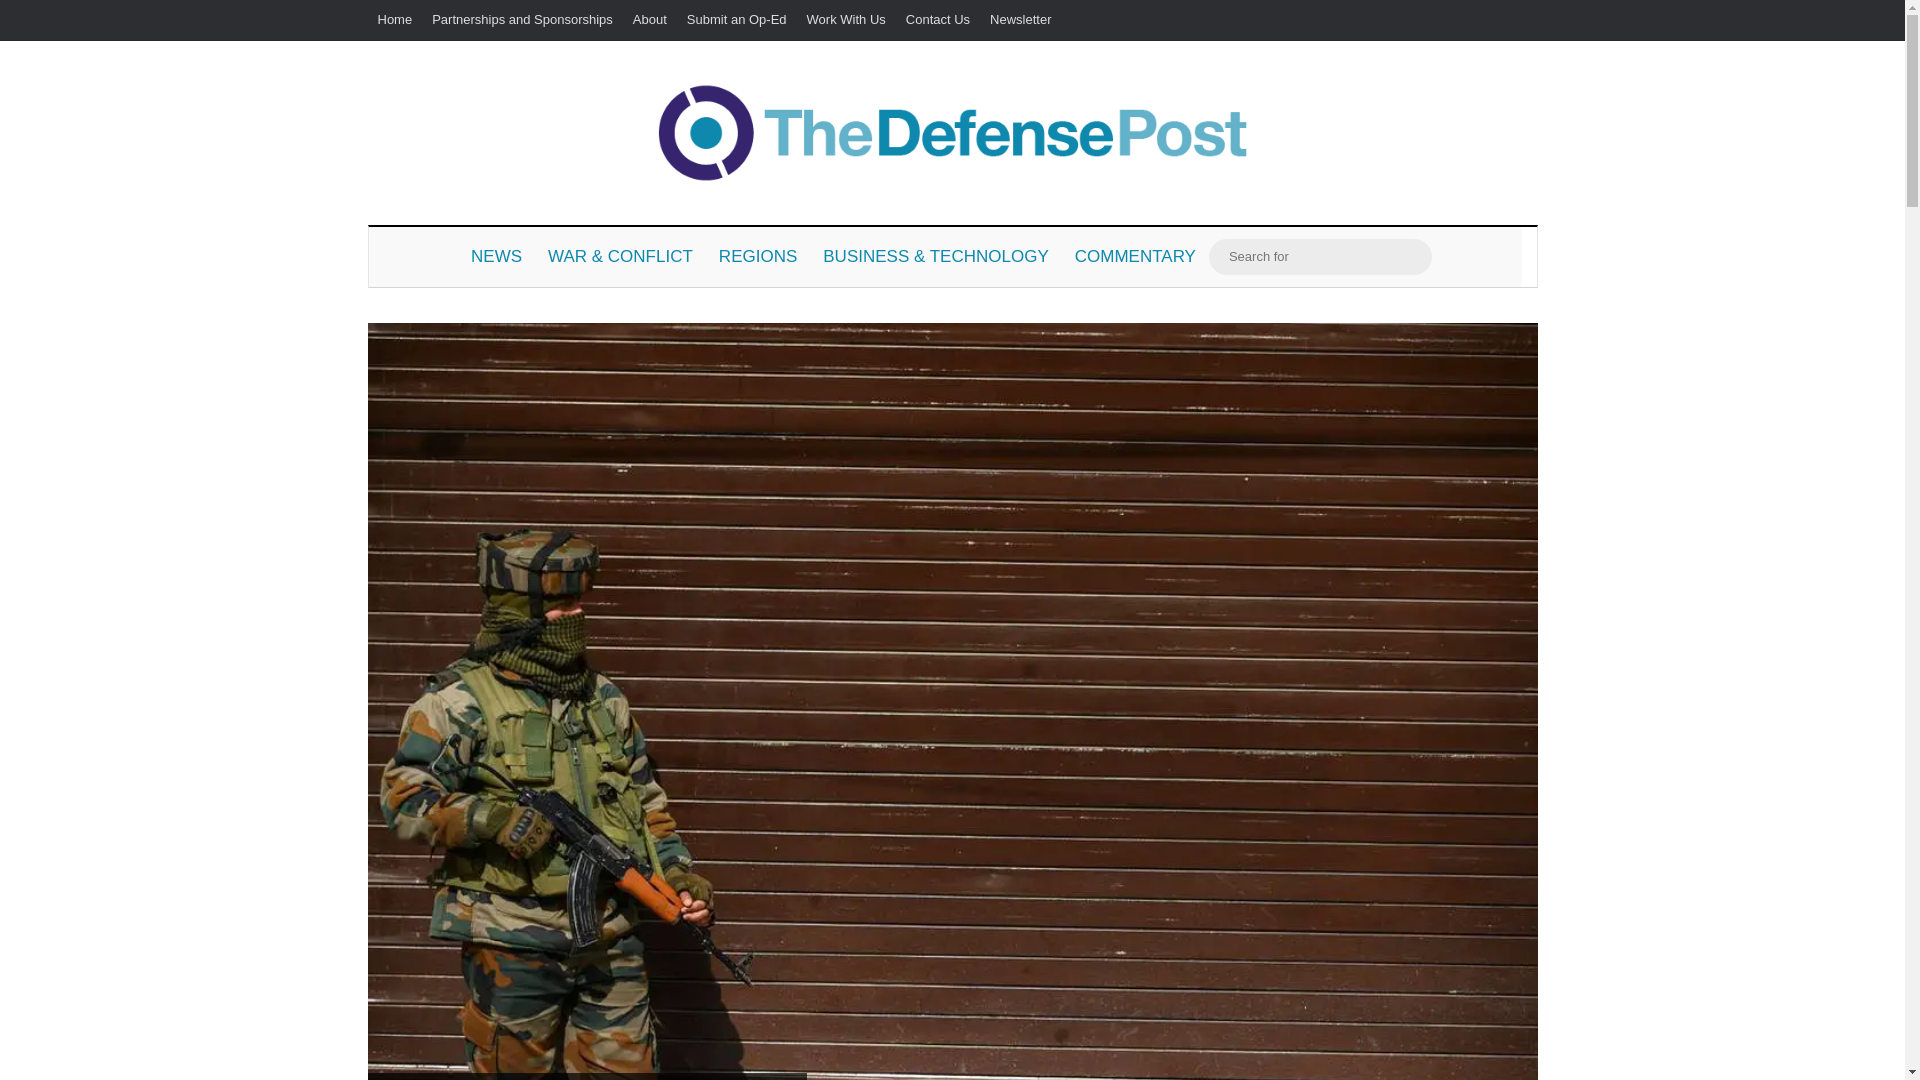 Image resolution: width=1920 pixels, height=1080 pixels. Describe the element at coordinates (1412, 256) in the screenshot. I see `Search for` at that location.